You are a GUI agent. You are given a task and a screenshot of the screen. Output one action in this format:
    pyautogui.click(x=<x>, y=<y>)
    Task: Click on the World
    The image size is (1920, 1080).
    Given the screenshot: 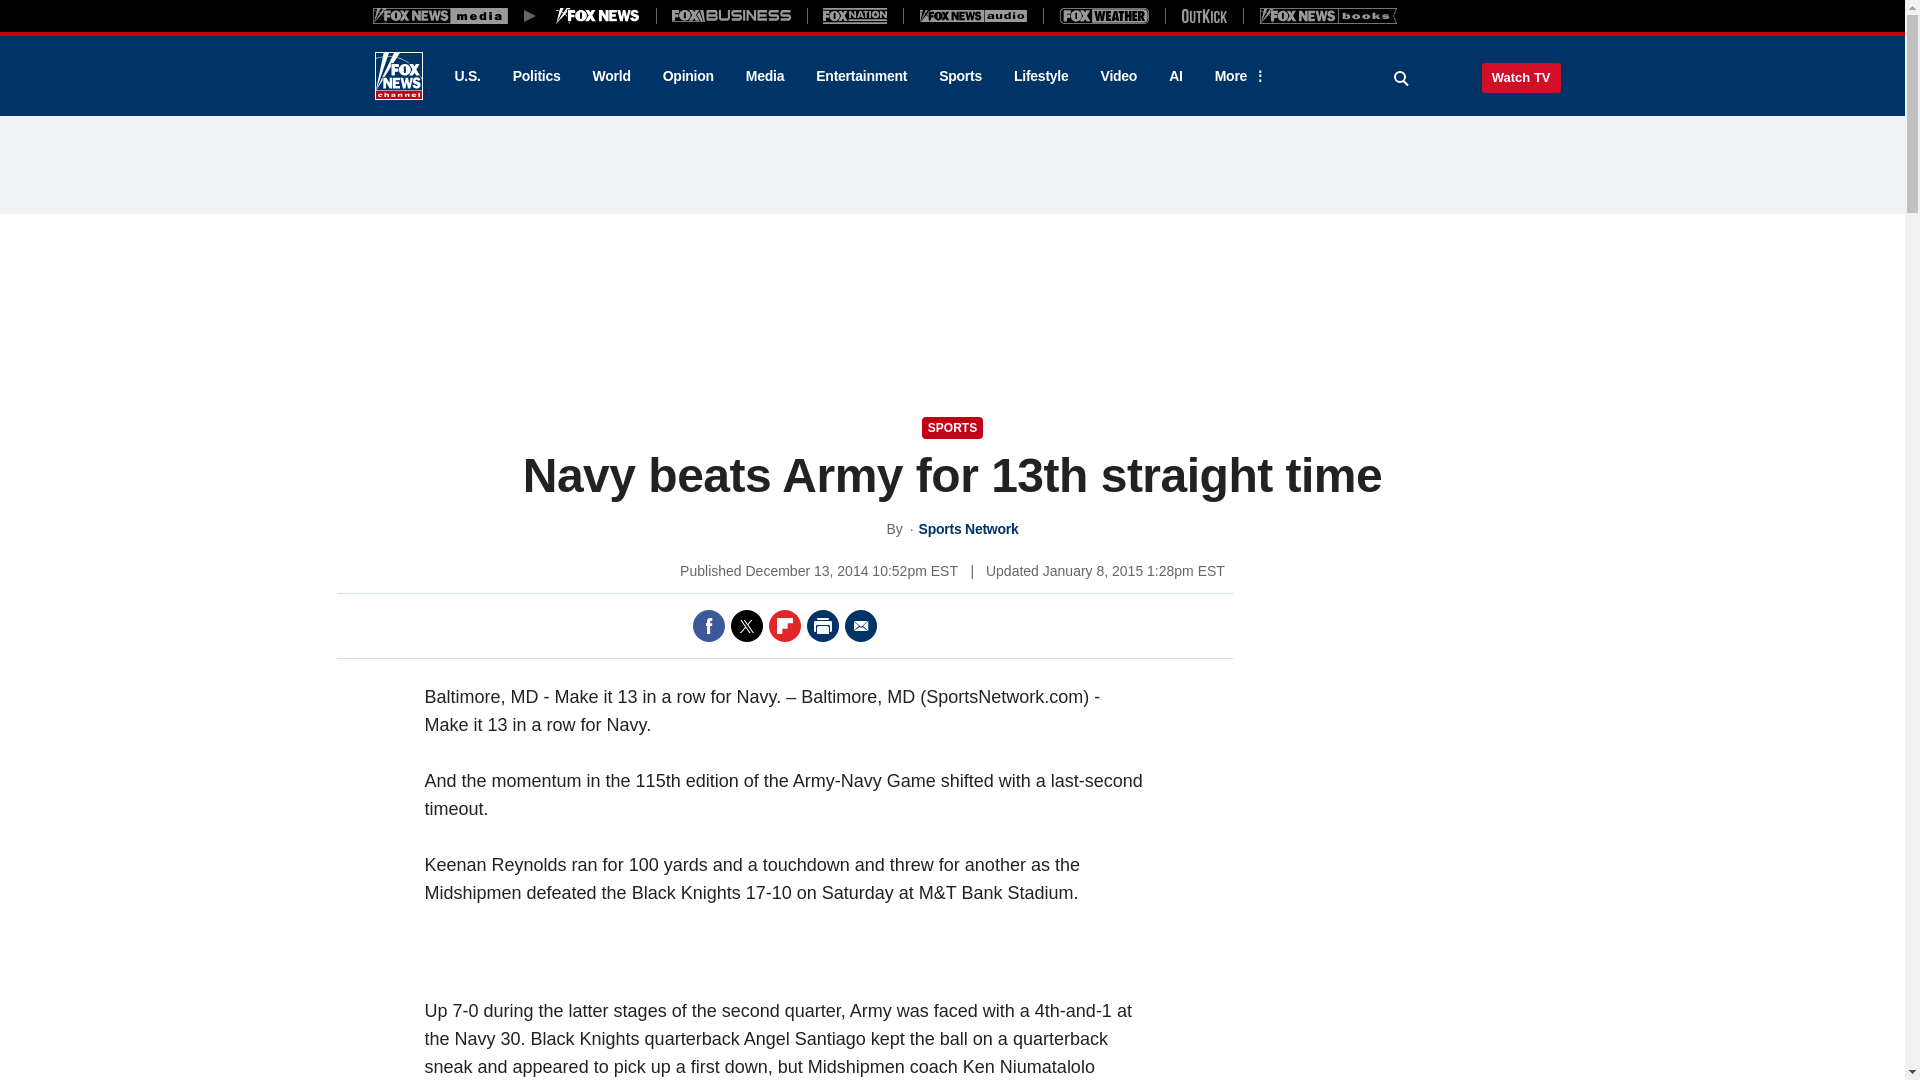 What is the action you would take?
    pyautogui.click(x=612, y=76)
    